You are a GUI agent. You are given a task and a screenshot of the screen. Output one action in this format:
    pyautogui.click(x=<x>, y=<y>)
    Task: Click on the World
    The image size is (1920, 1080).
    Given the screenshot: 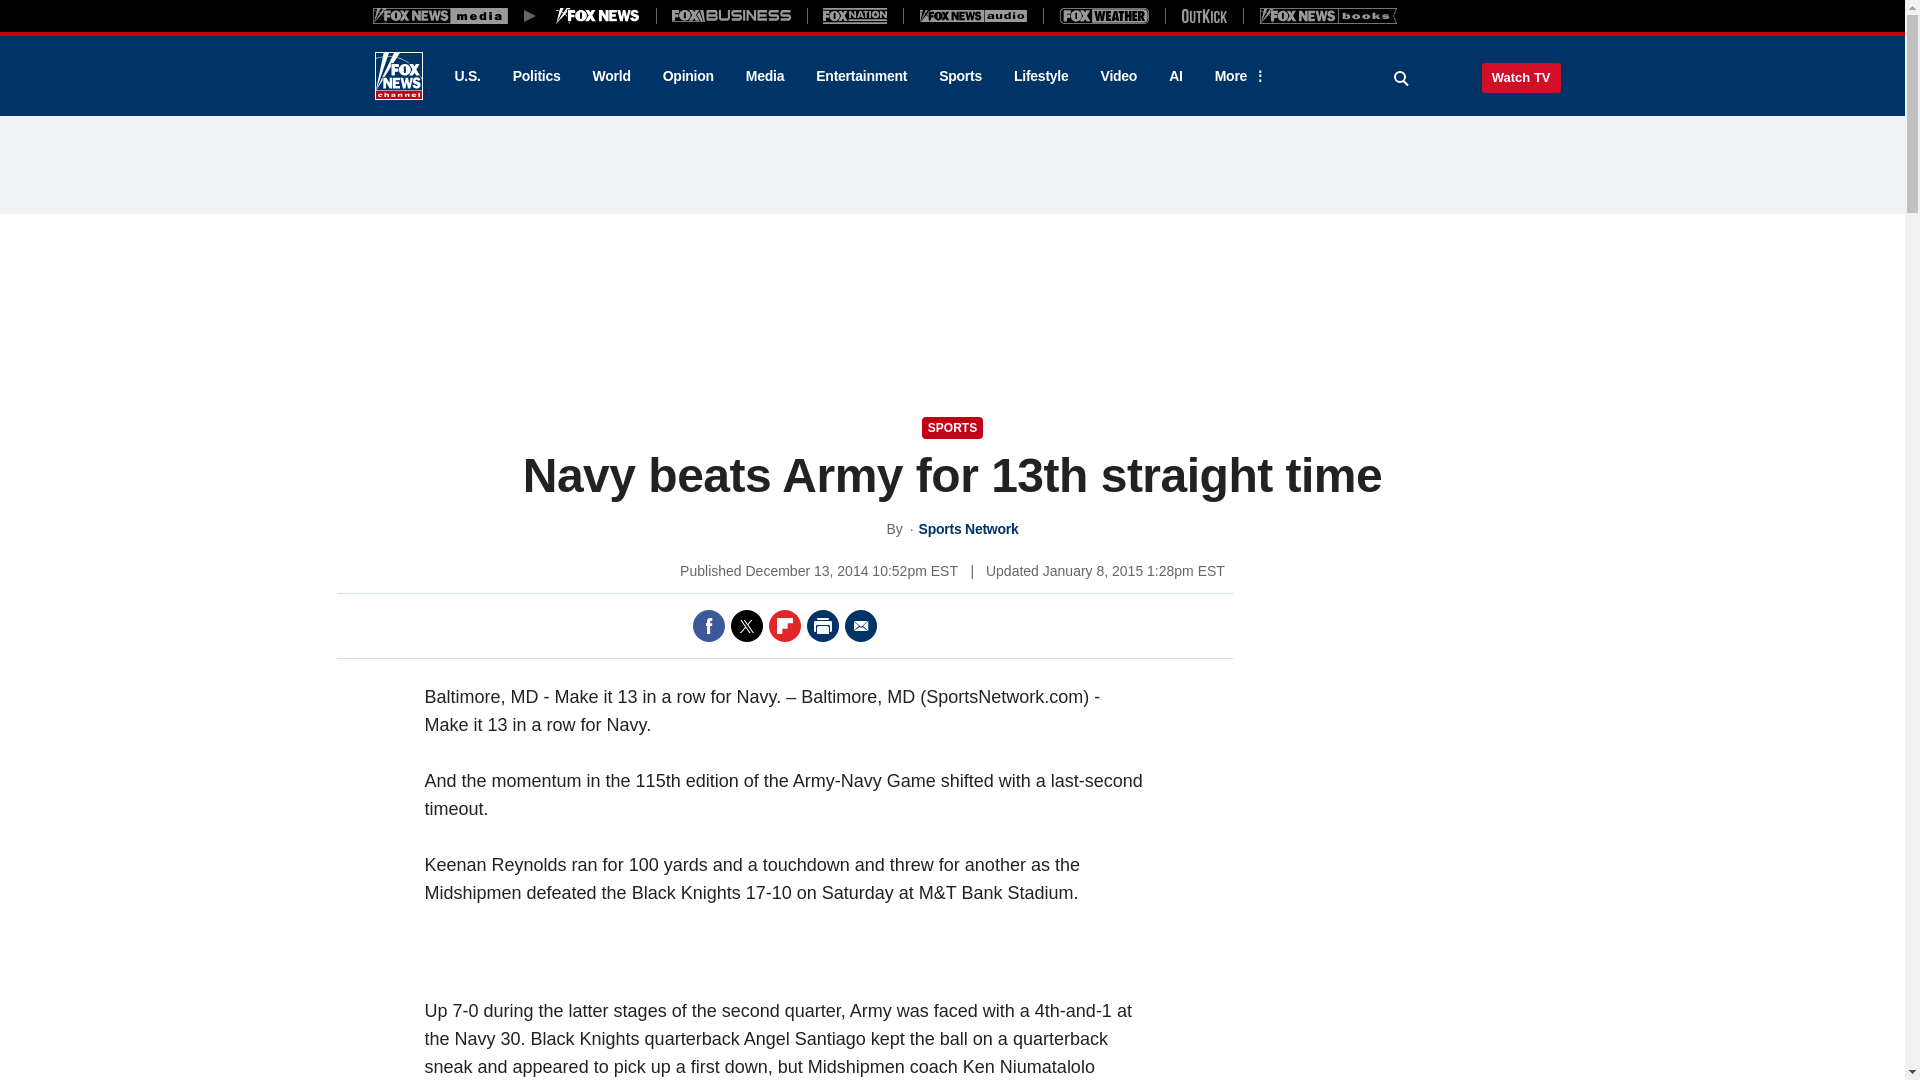 What is the action you would take?
    pyautogui.click(x=612, y=76)
    